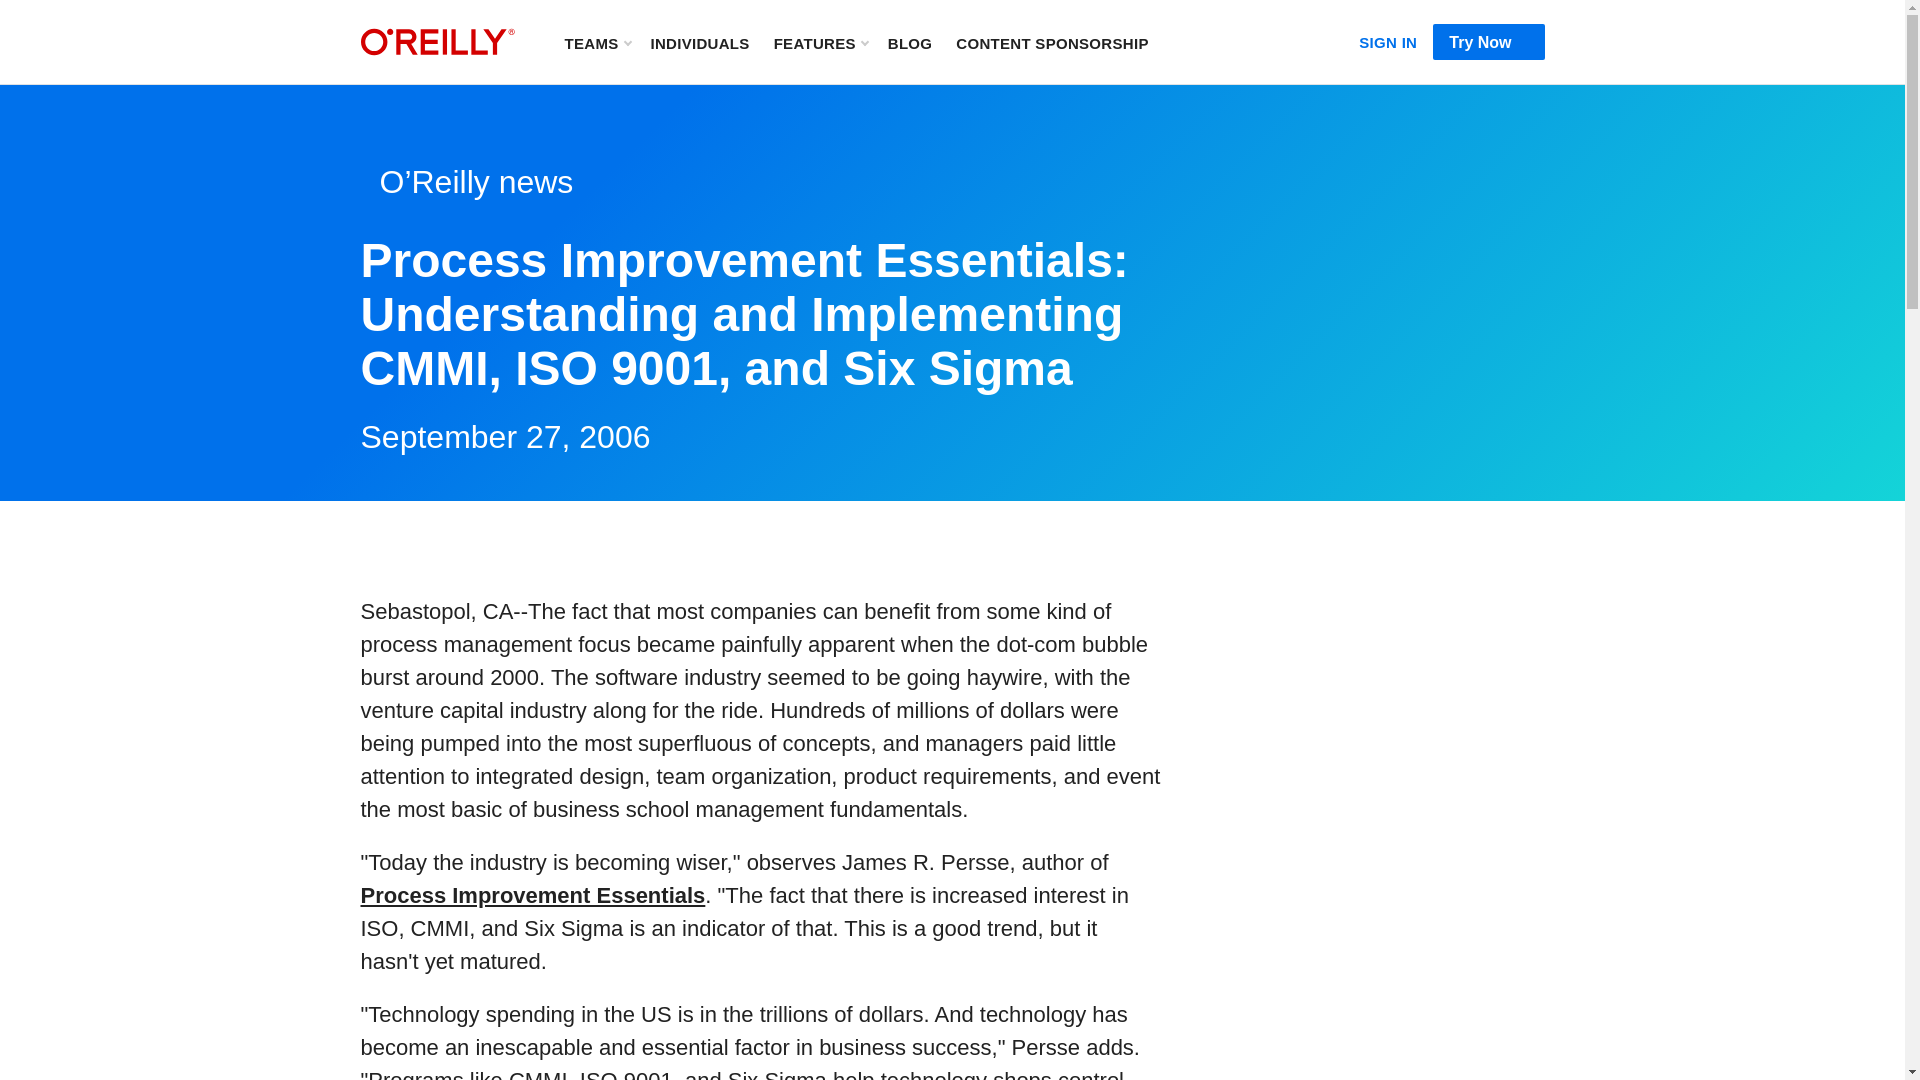 The height and width of the screenshot is (1080, 1920). I want to click on SIGN IN, so click(1388, 38).